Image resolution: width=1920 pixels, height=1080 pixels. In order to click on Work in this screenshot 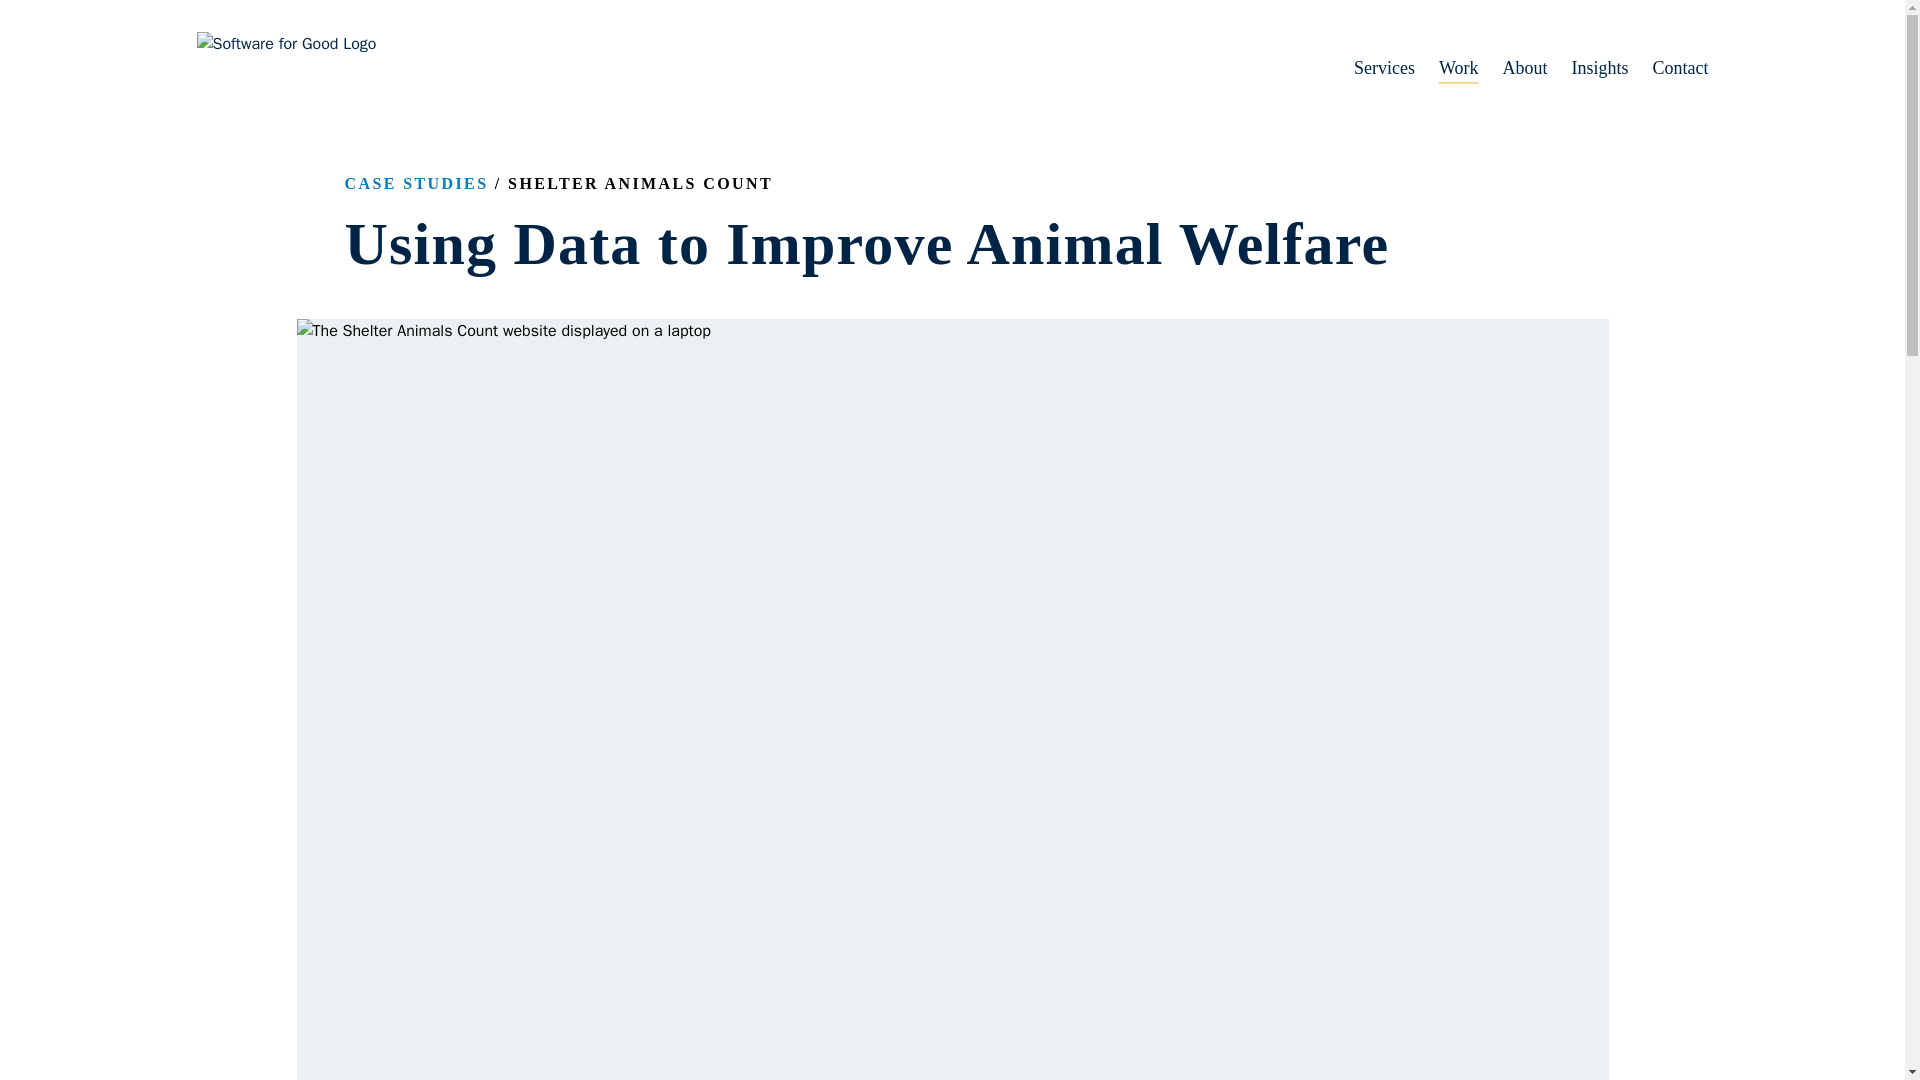, I will do `click(1446, 68)`.